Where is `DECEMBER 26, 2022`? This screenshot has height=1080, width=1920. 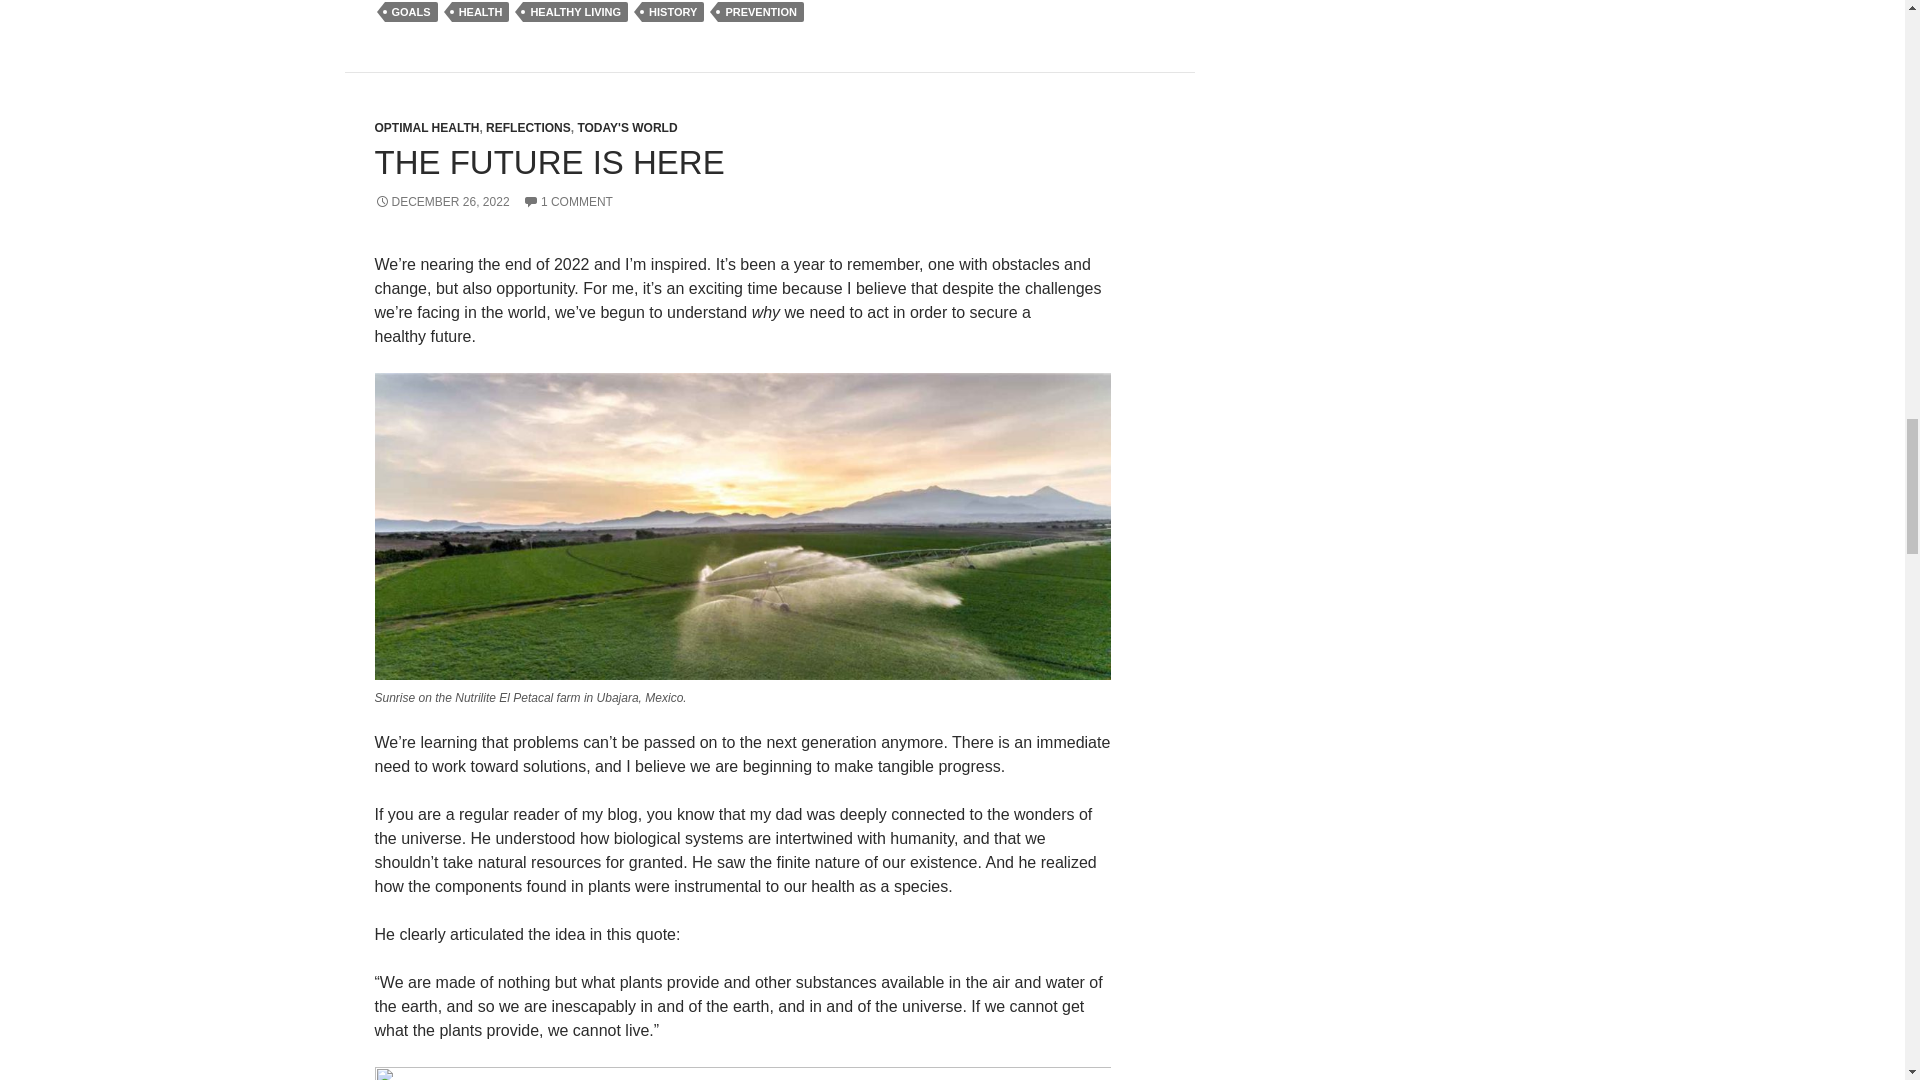
DECEMBER 26, 2022 is located at coordinates (441, 202).